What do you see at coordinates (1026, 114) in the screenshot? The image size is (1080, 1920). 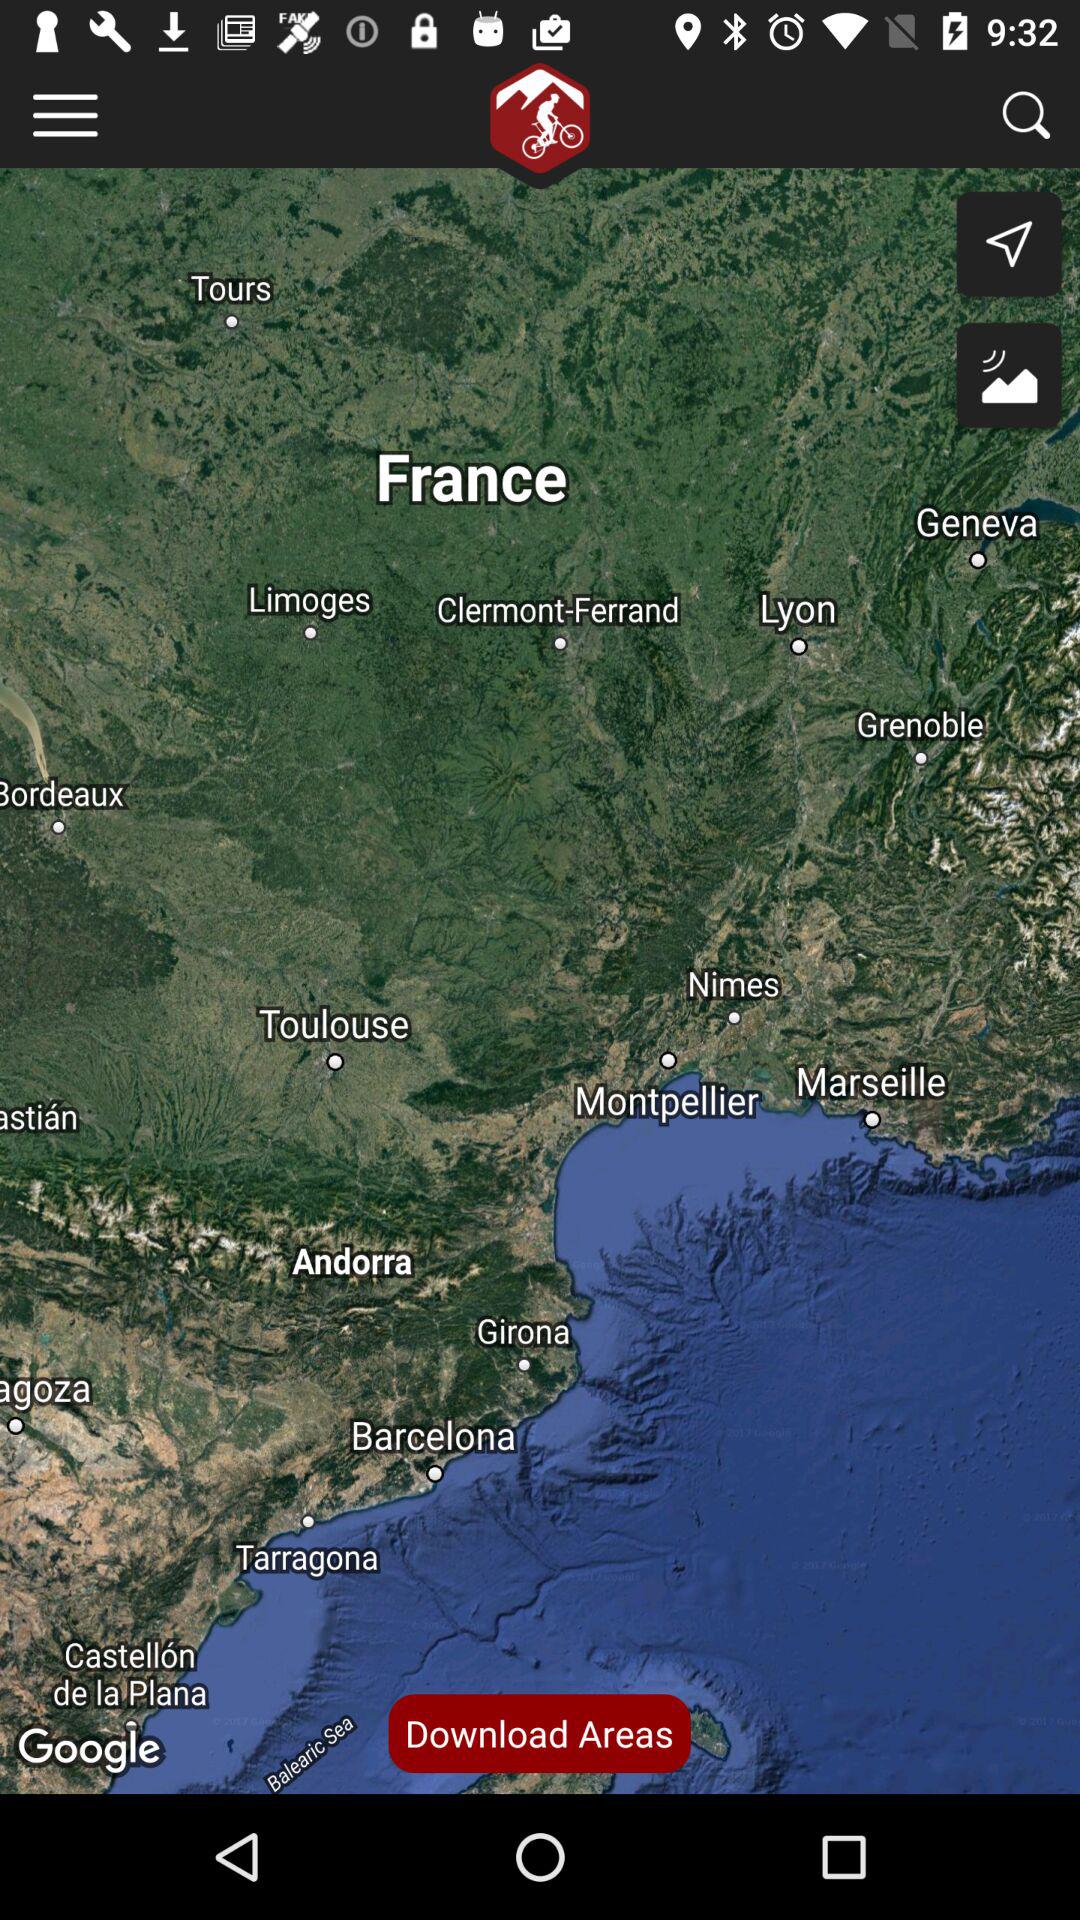 I see `search` at bounding box center [1026, 114].